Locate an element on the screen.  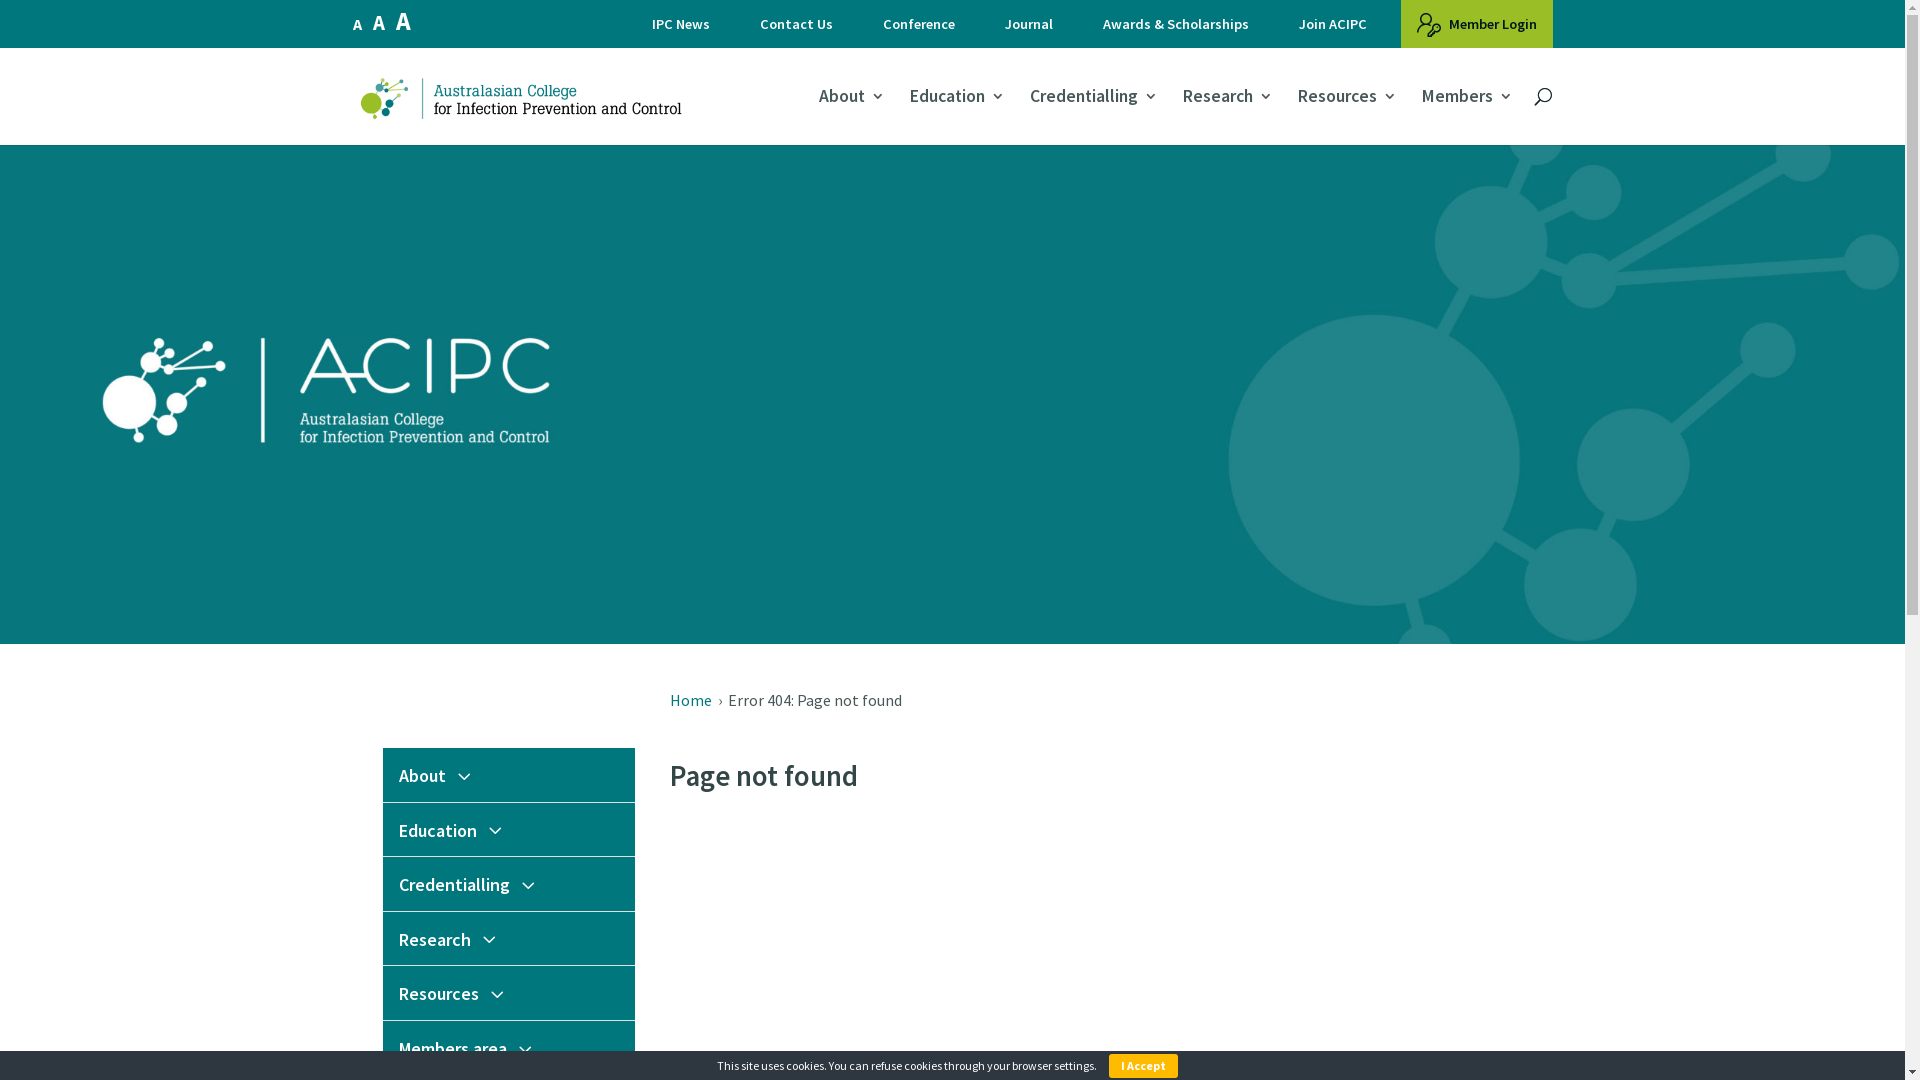
Research is located at coordinates (1227, 116).